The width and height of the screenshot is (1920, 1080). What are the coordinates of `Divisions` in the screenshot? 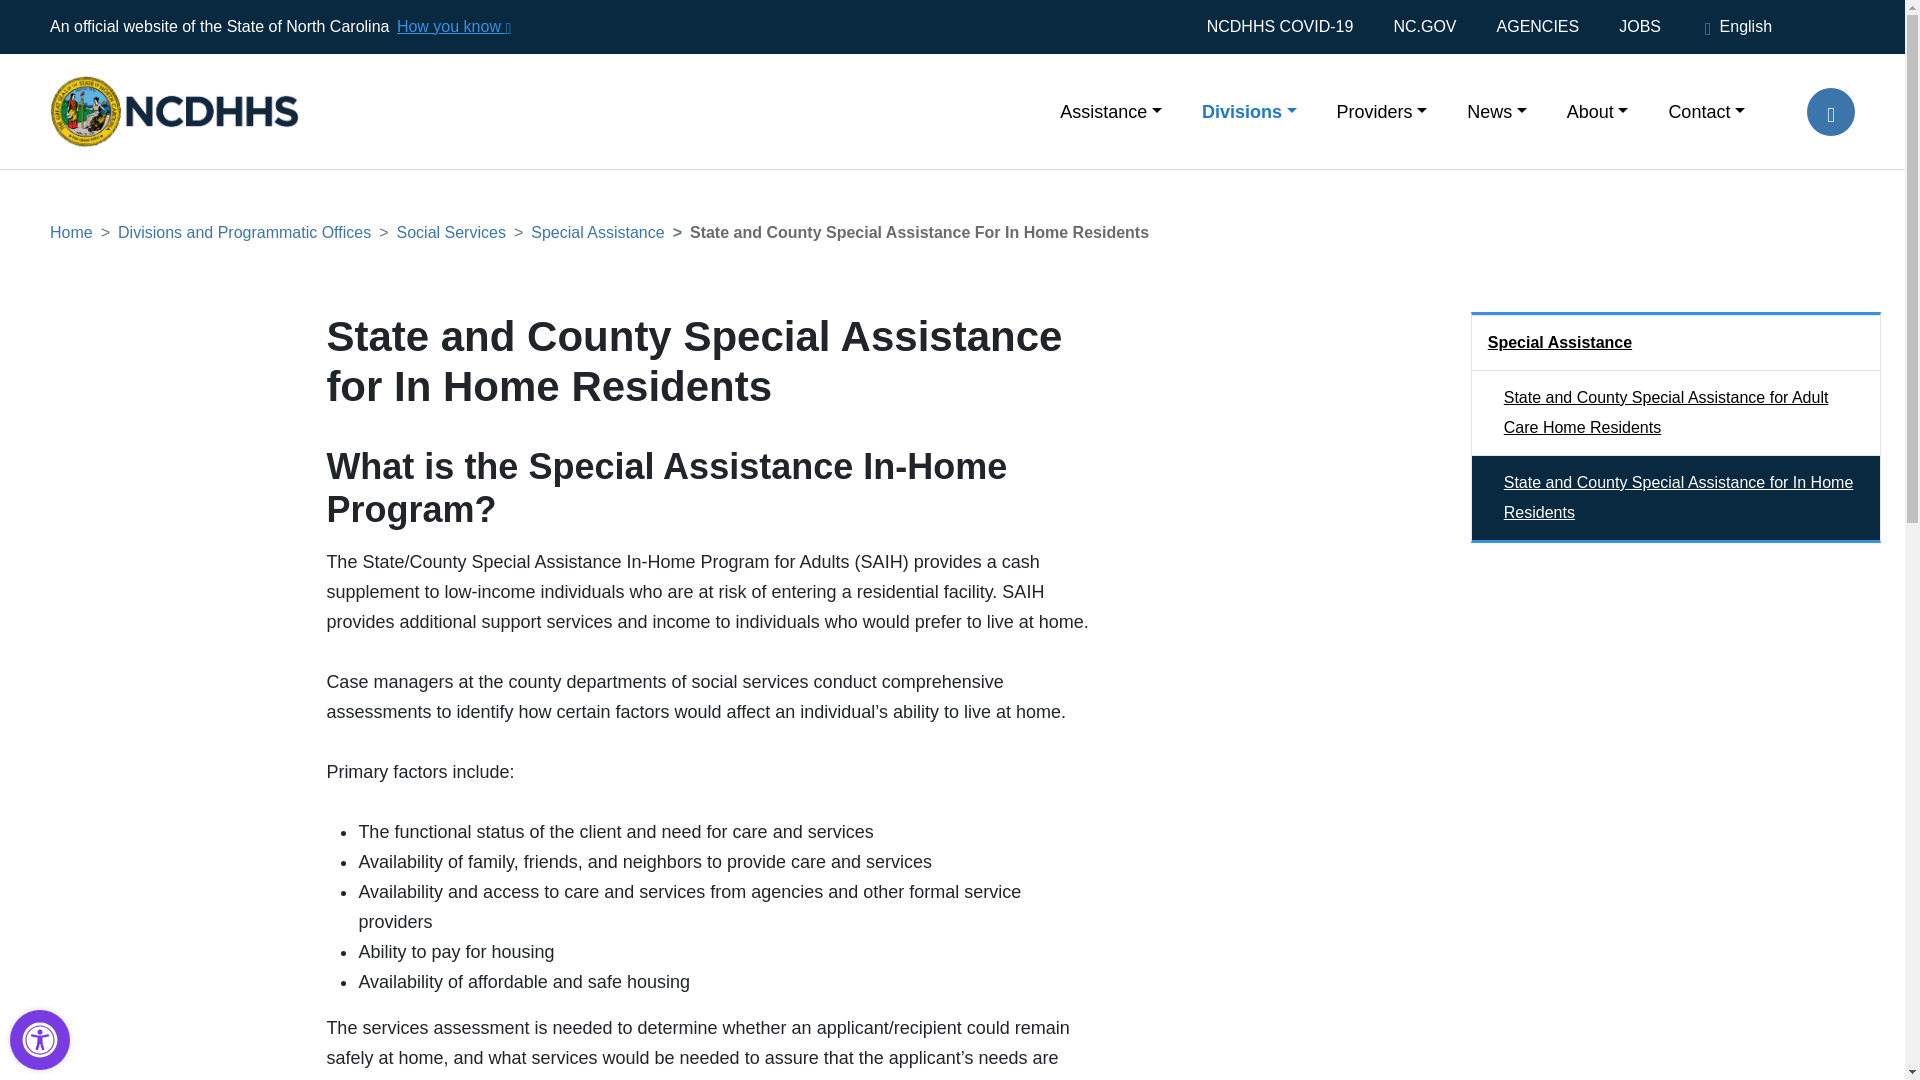 It's located at (1250, 110).